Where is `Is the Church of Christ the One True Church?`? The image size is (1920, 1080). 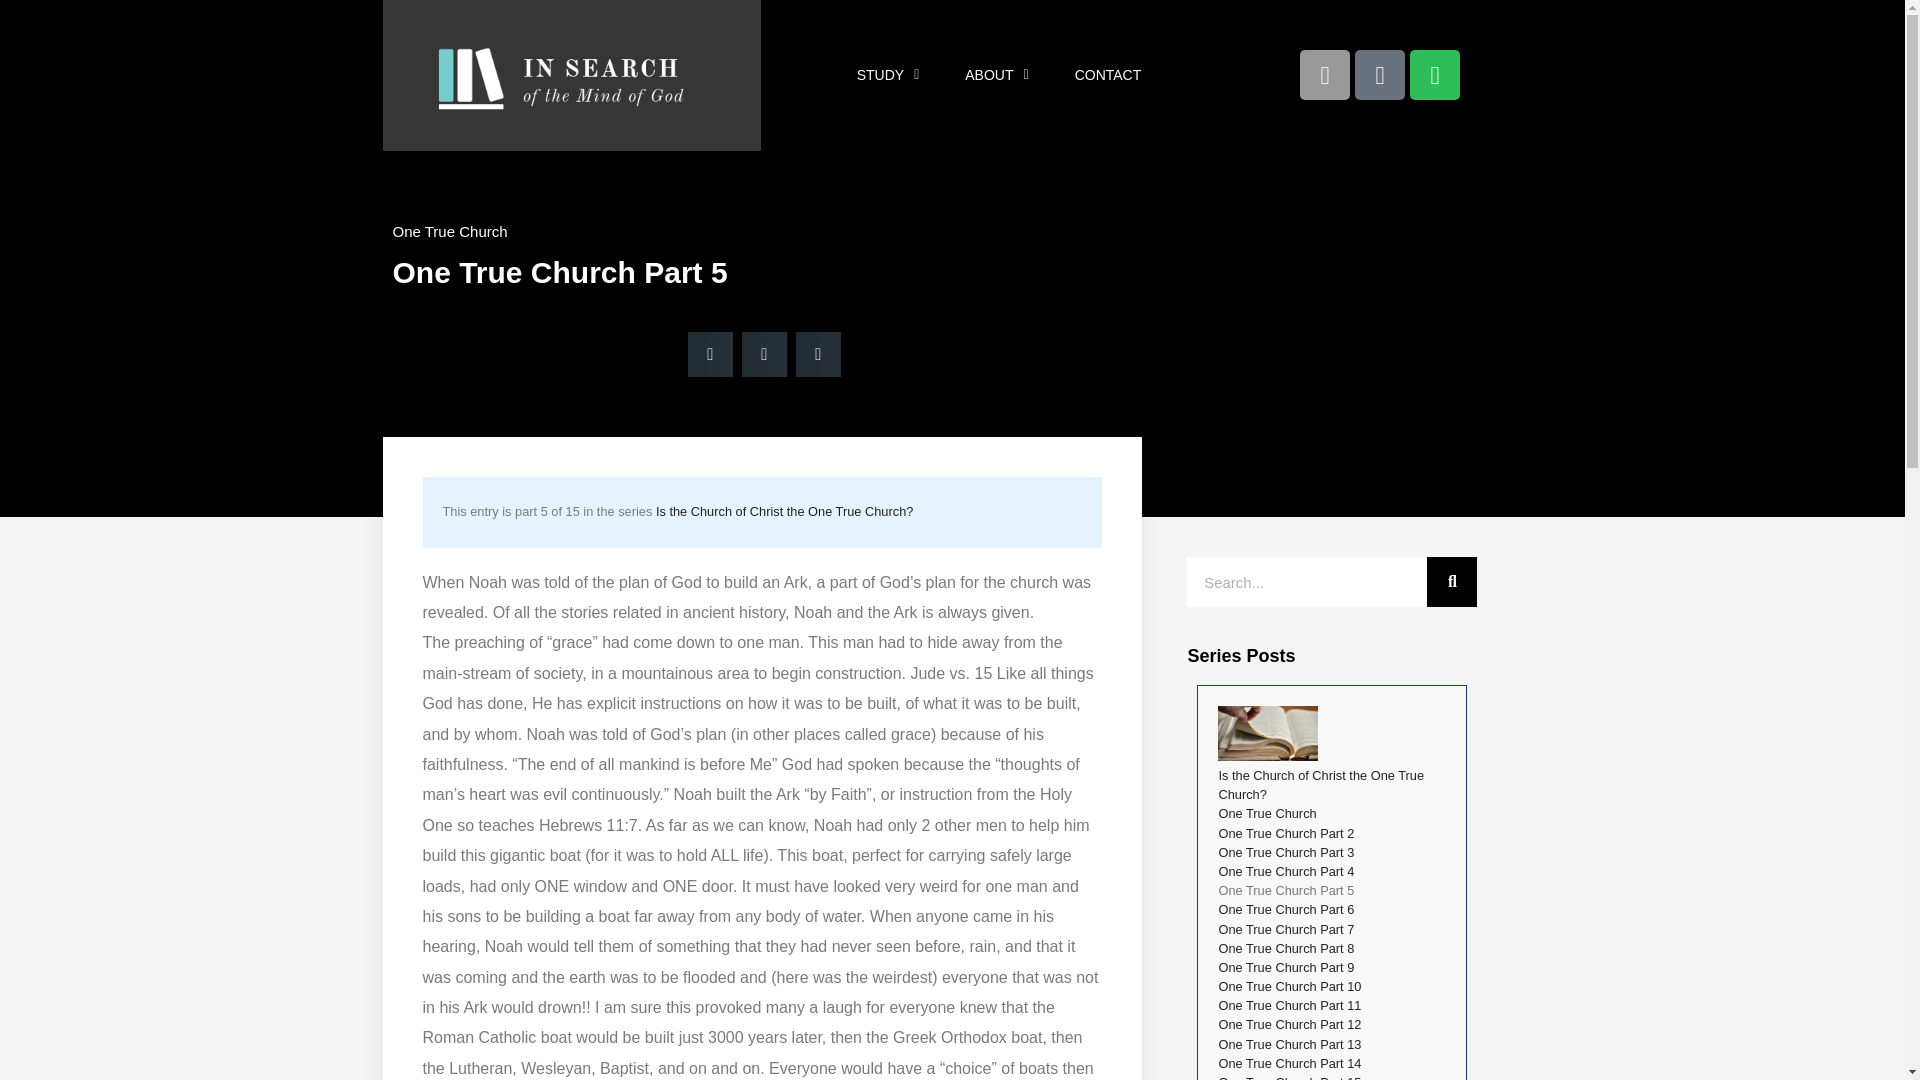
Is the Church of Christ the One True Church? is located at coordinates (784, 512).